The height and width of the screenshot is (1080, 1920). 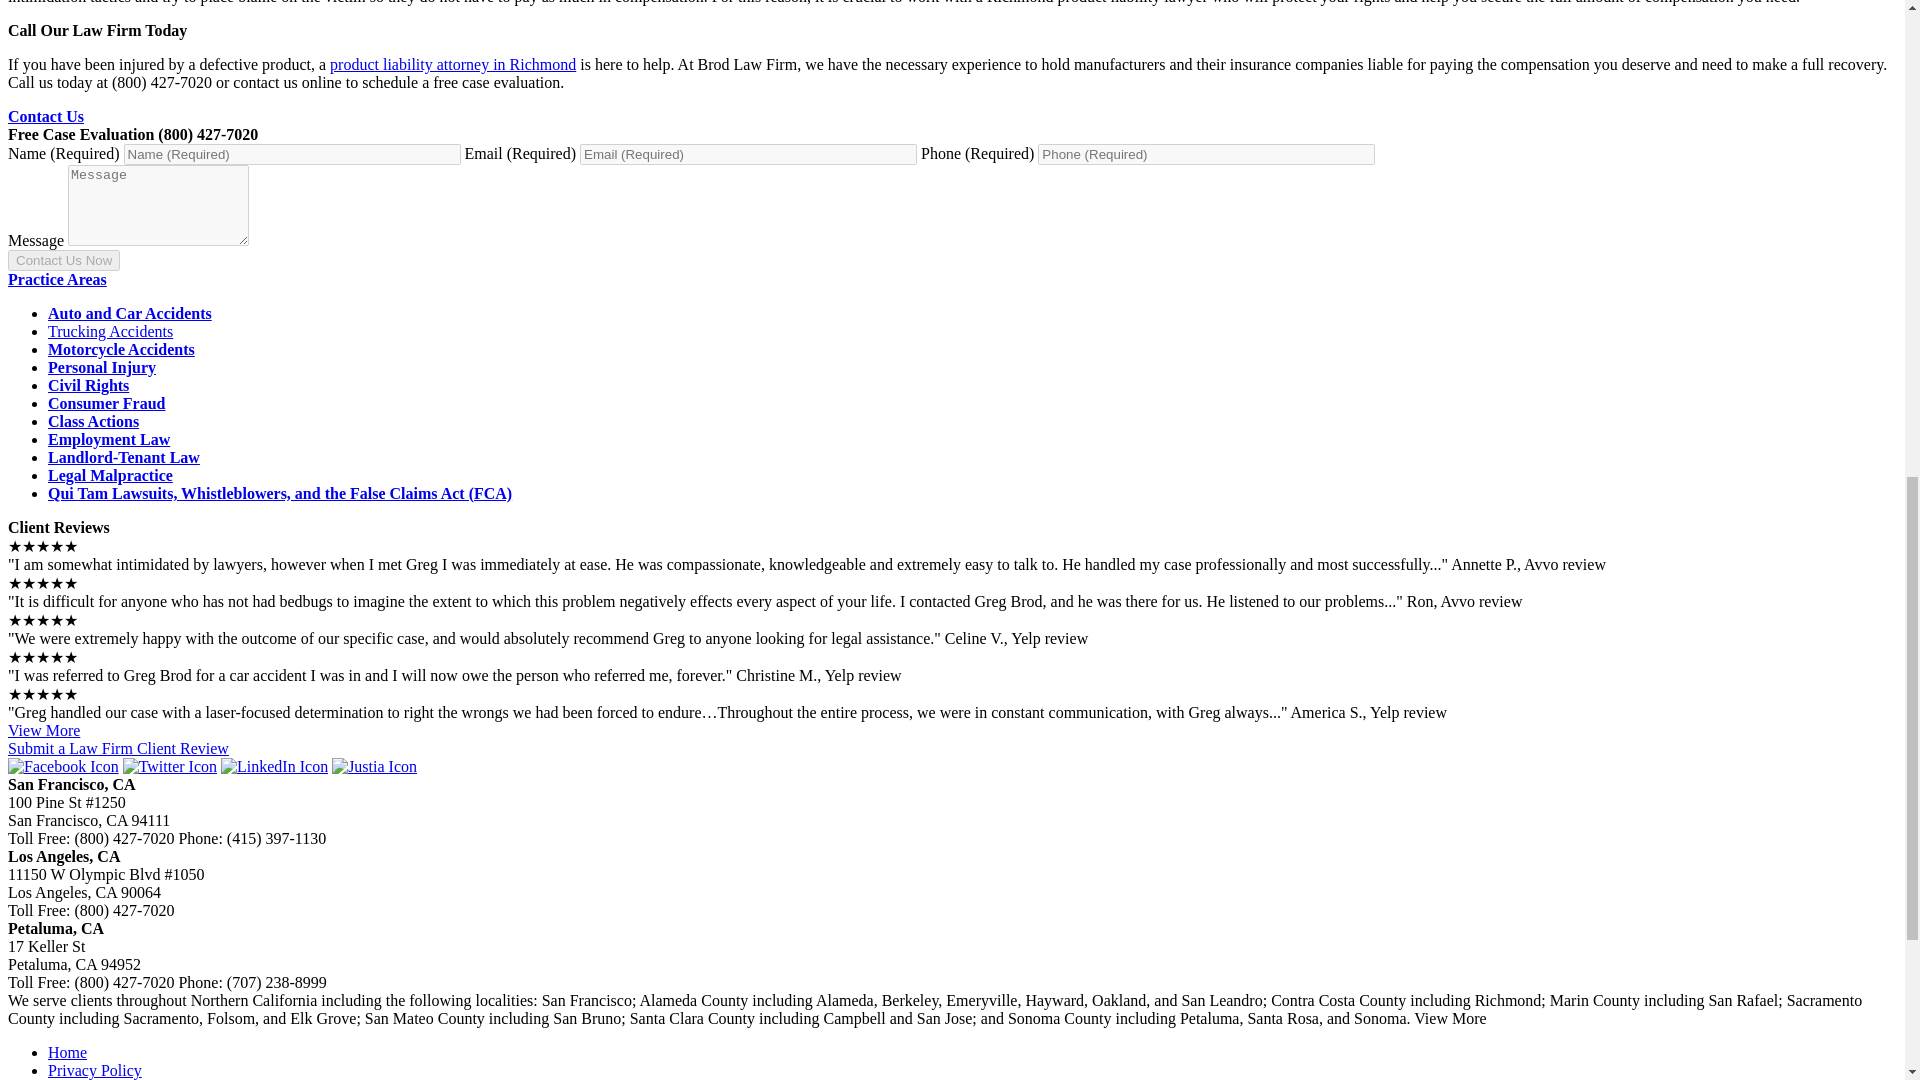 I want to click on Contact Us Now, so click(x=63, y=260).